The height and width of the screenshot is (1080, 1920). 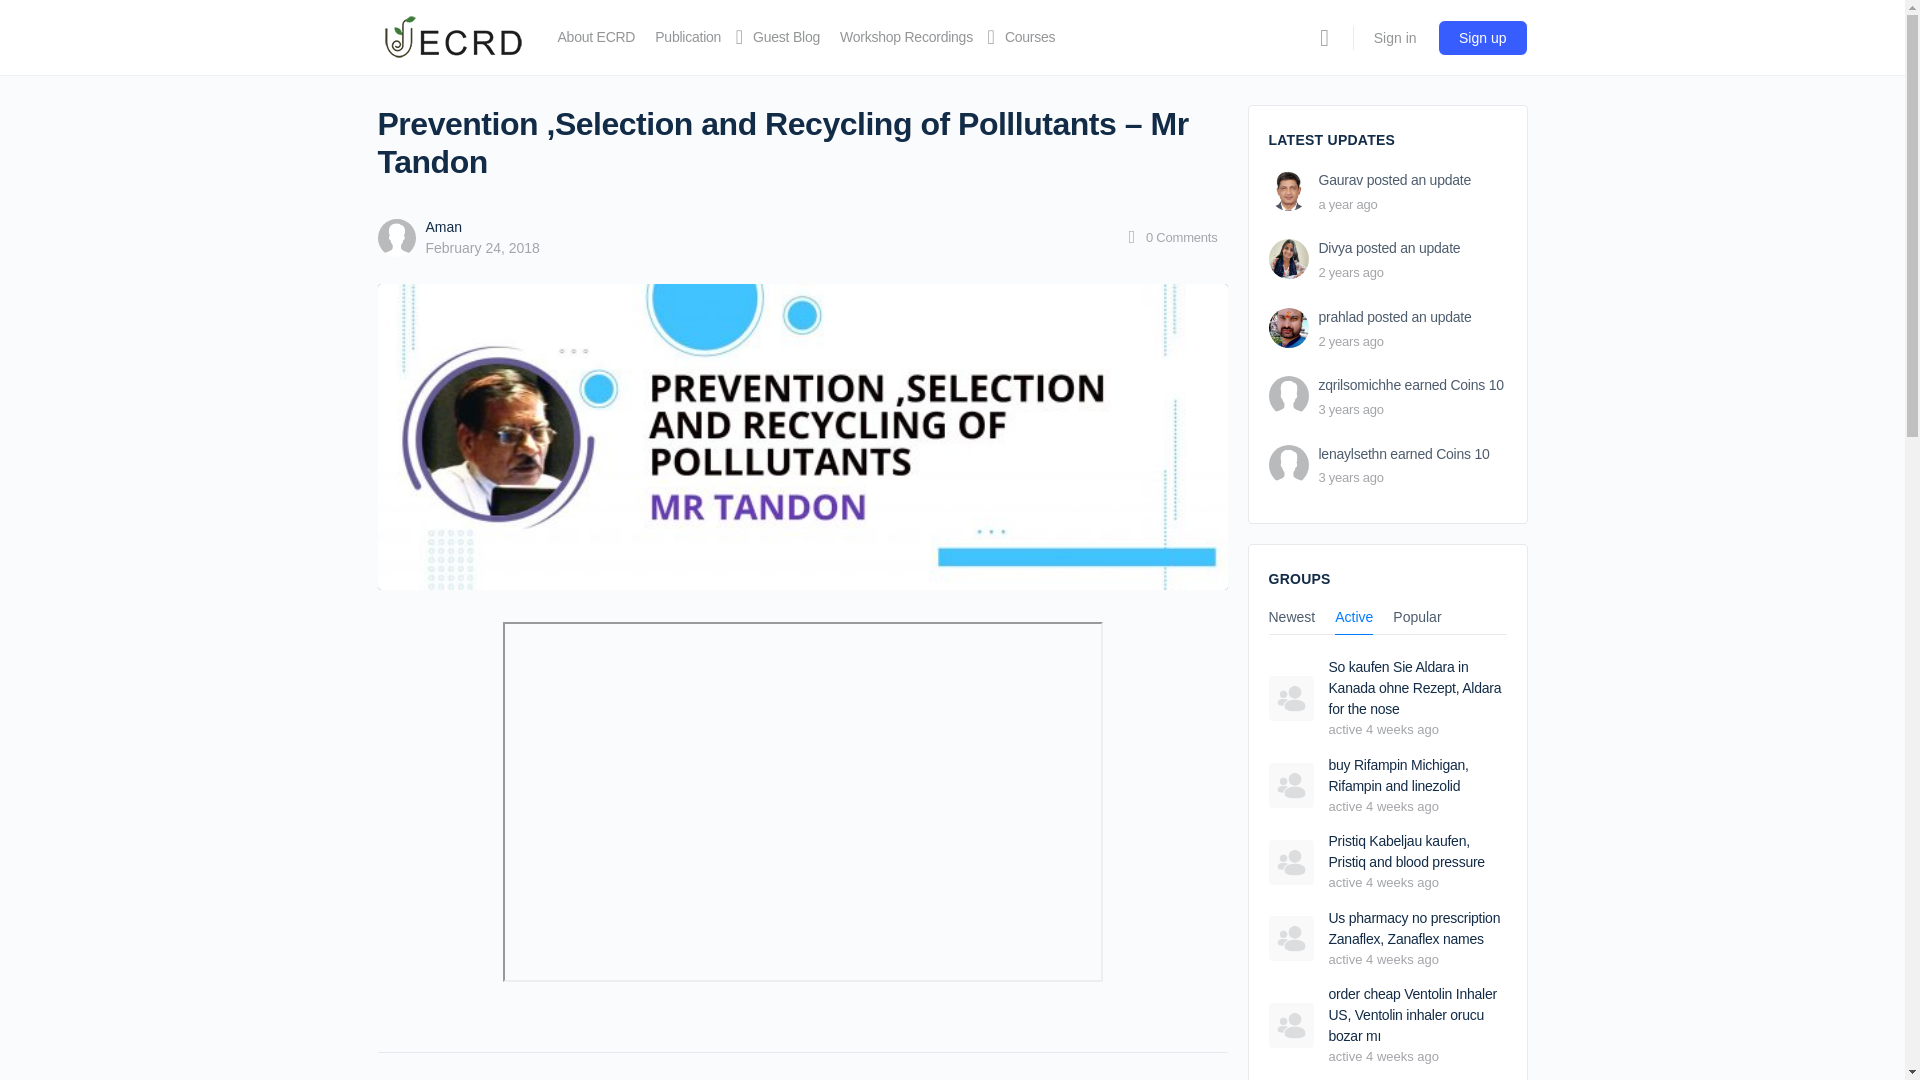 I want to click on Workshop Recordings, so click(x=906, y=37).